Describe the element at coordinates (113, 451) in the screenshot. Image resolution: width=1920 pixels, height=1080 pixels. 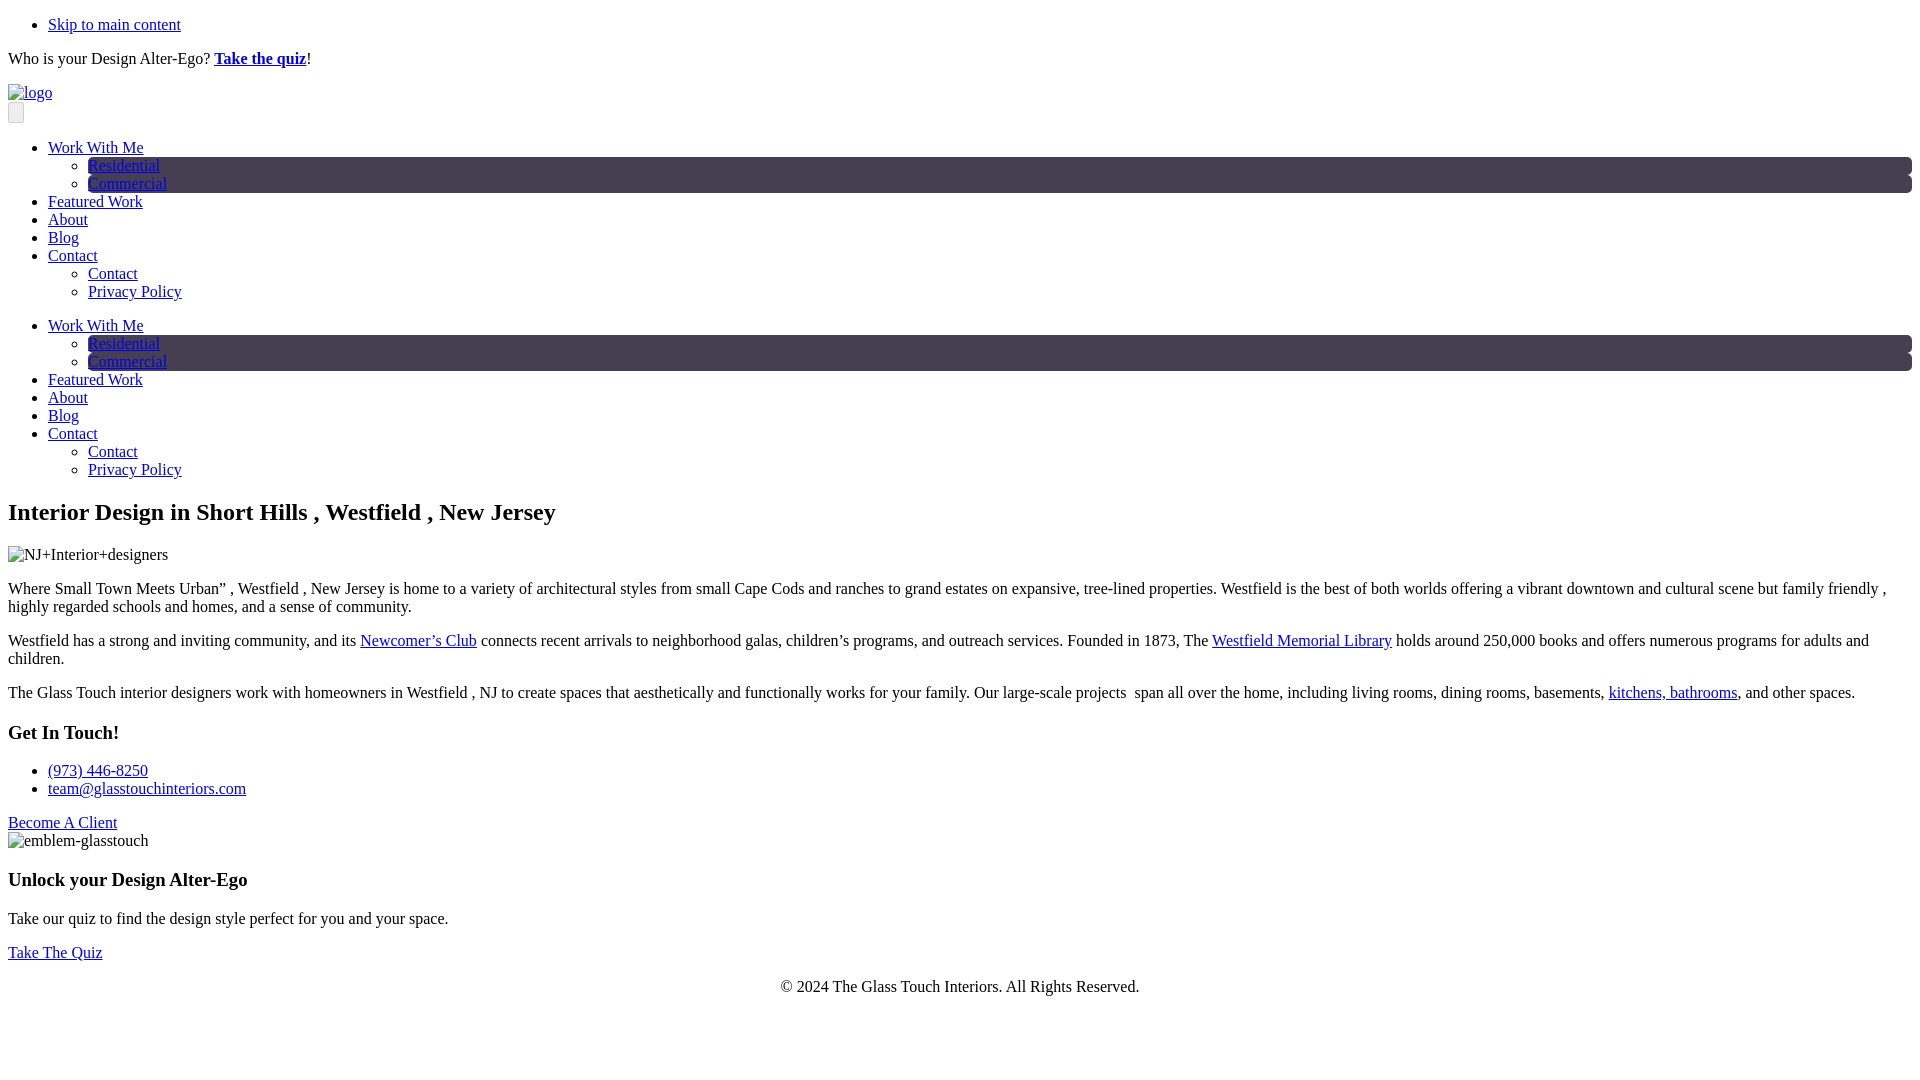
I see `Contact` at that location.